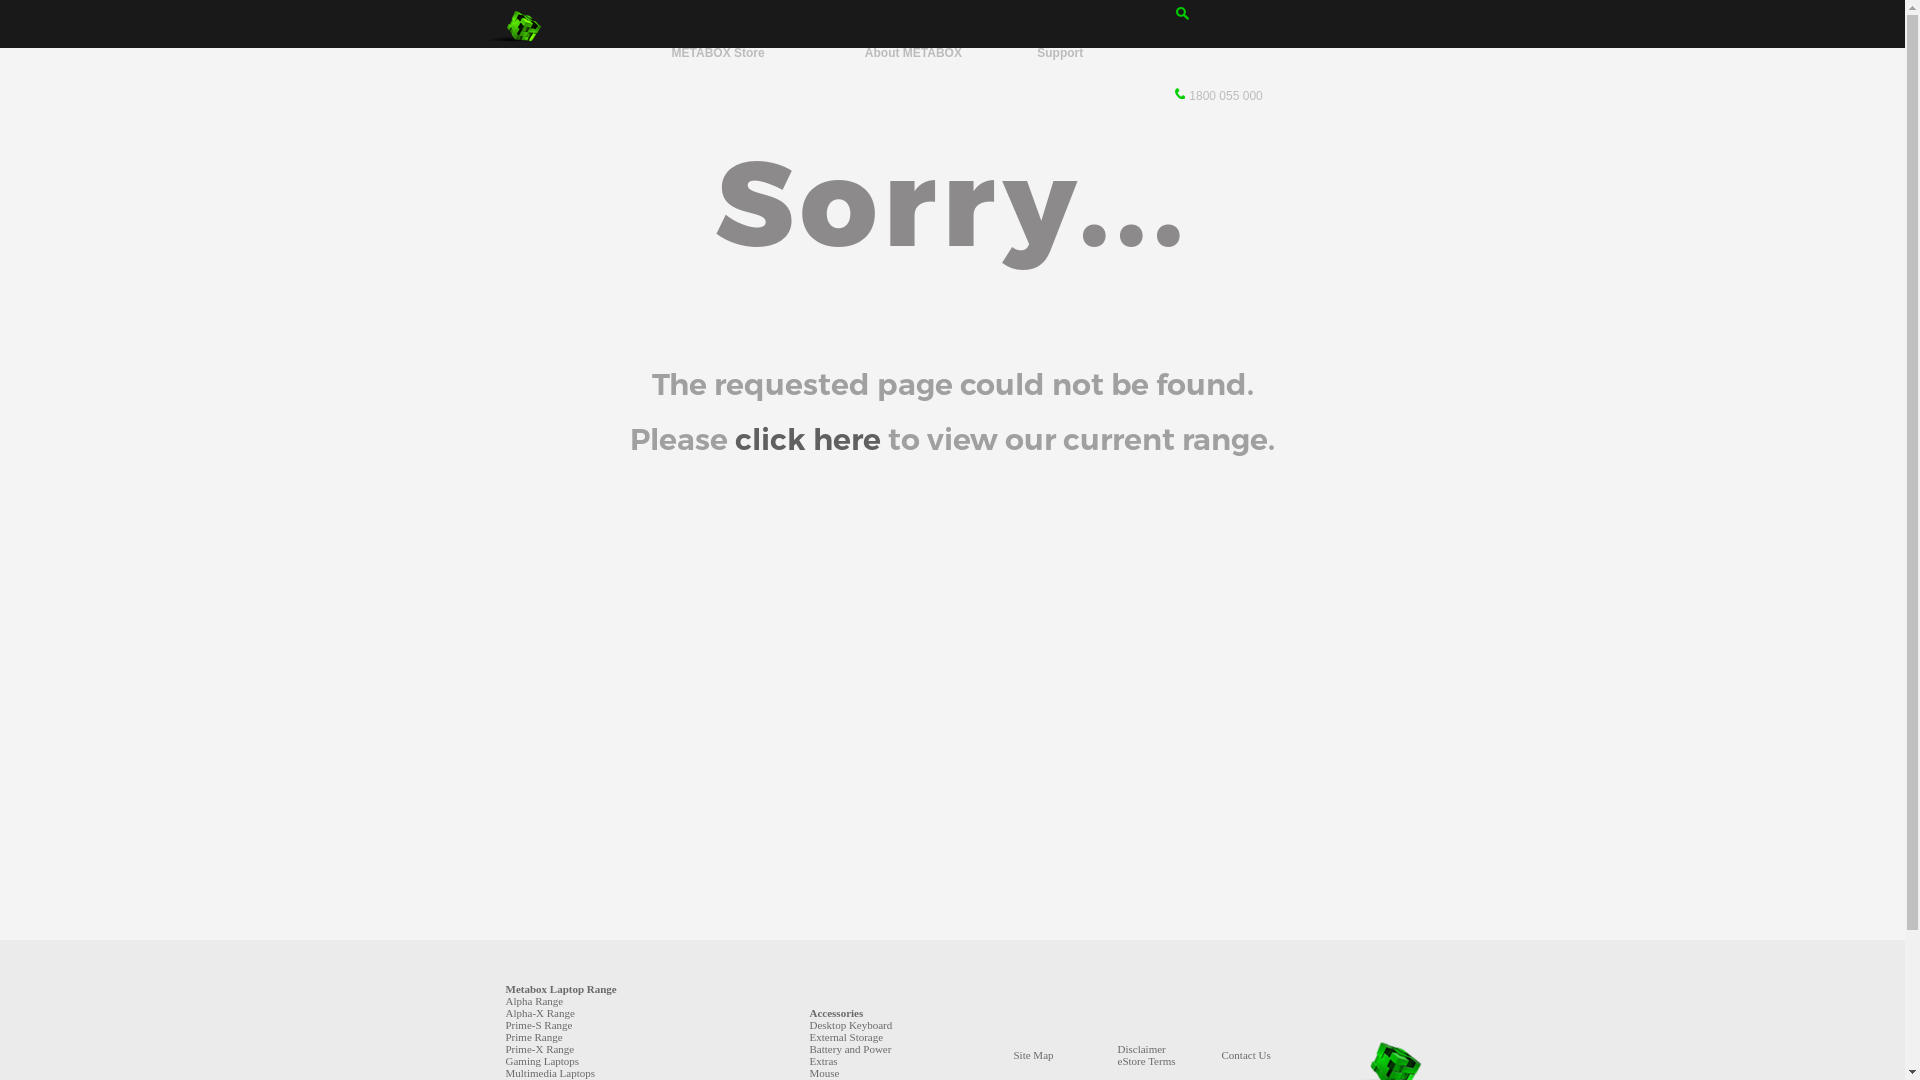 The height and width of the screenshot is (1080, 1920). What do you see at coordinates (540, 1013) in the screenshot?
I see `Alpha-X Range` at bounding box center [540, 1013].